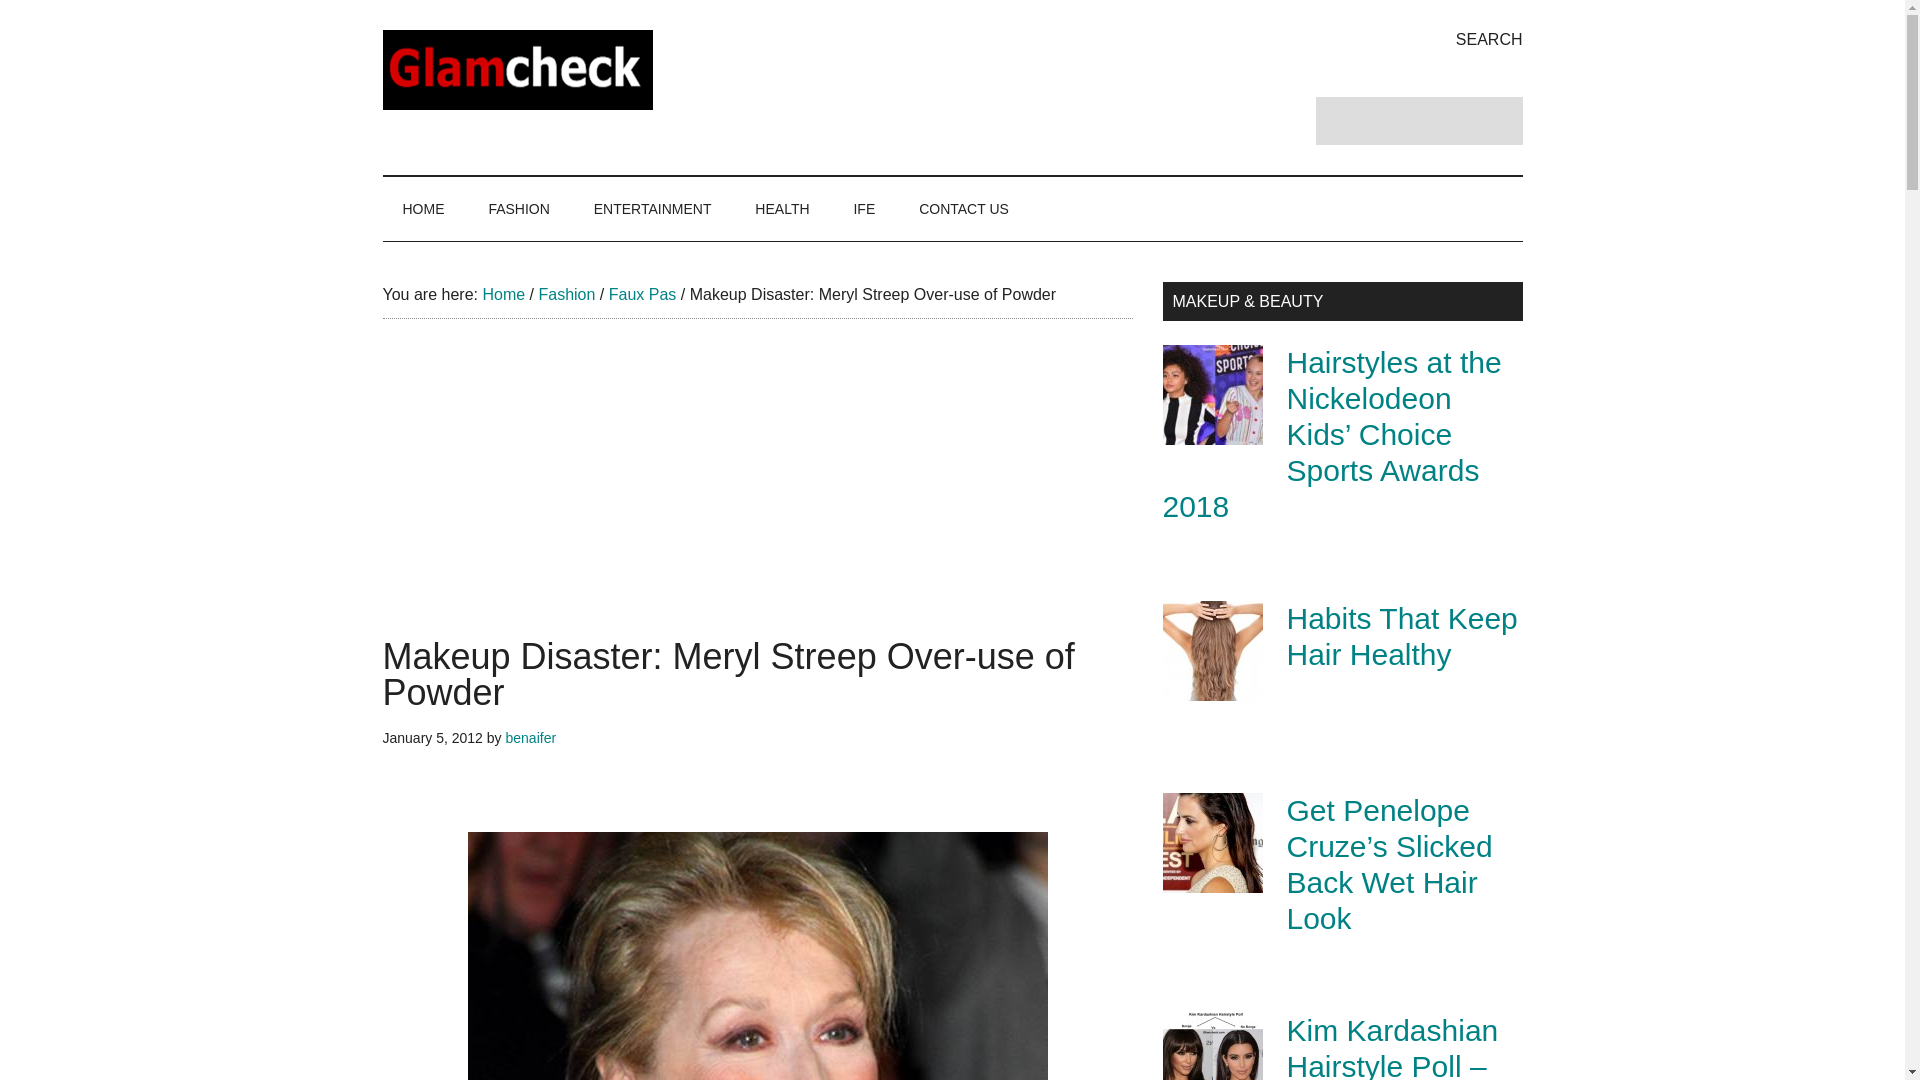 Image resolution: width=1920 pixels, height=1080 pixels. What do you see at coordinates (652, 208) in the screenshot?
I see `Entertainment` at bounding box center [652, 208].